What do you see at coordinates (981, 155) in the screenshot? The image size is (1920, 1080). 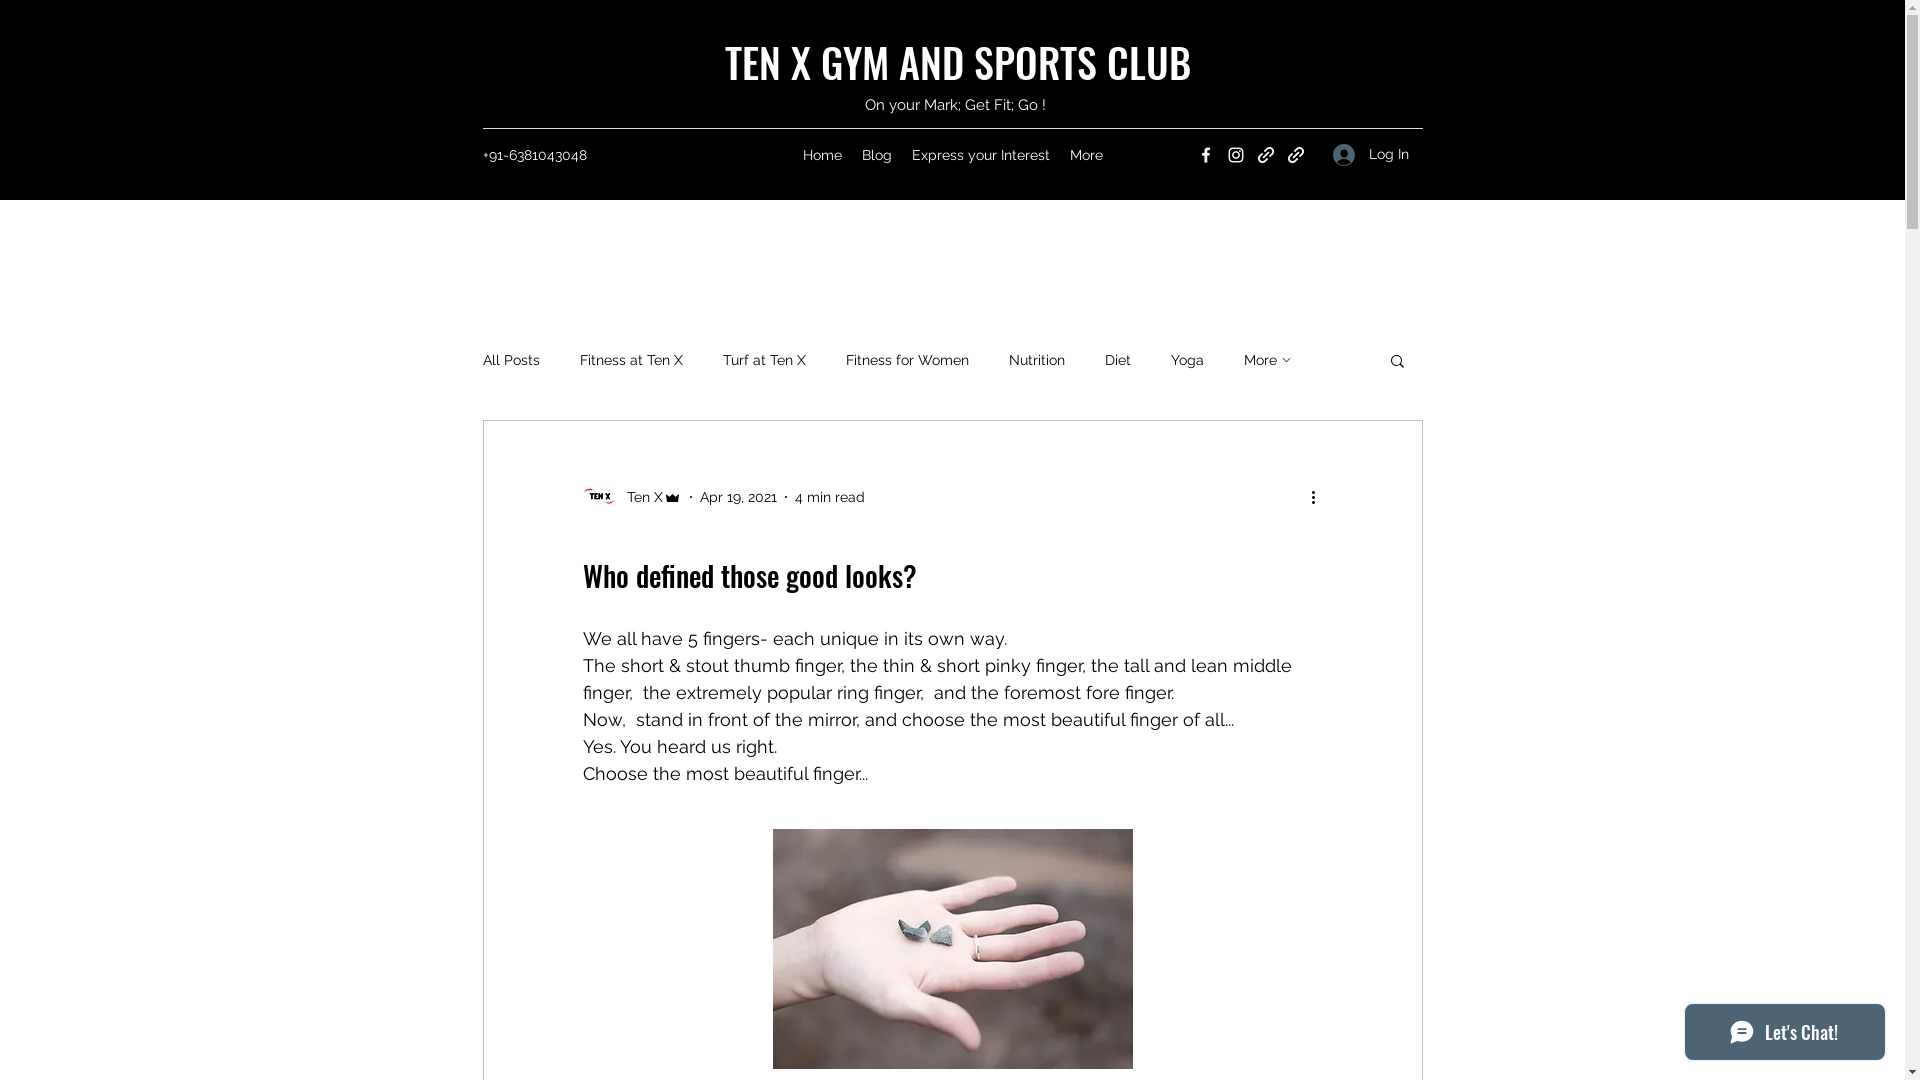 I see `Express your Interest` at bounding box center [981, 155].